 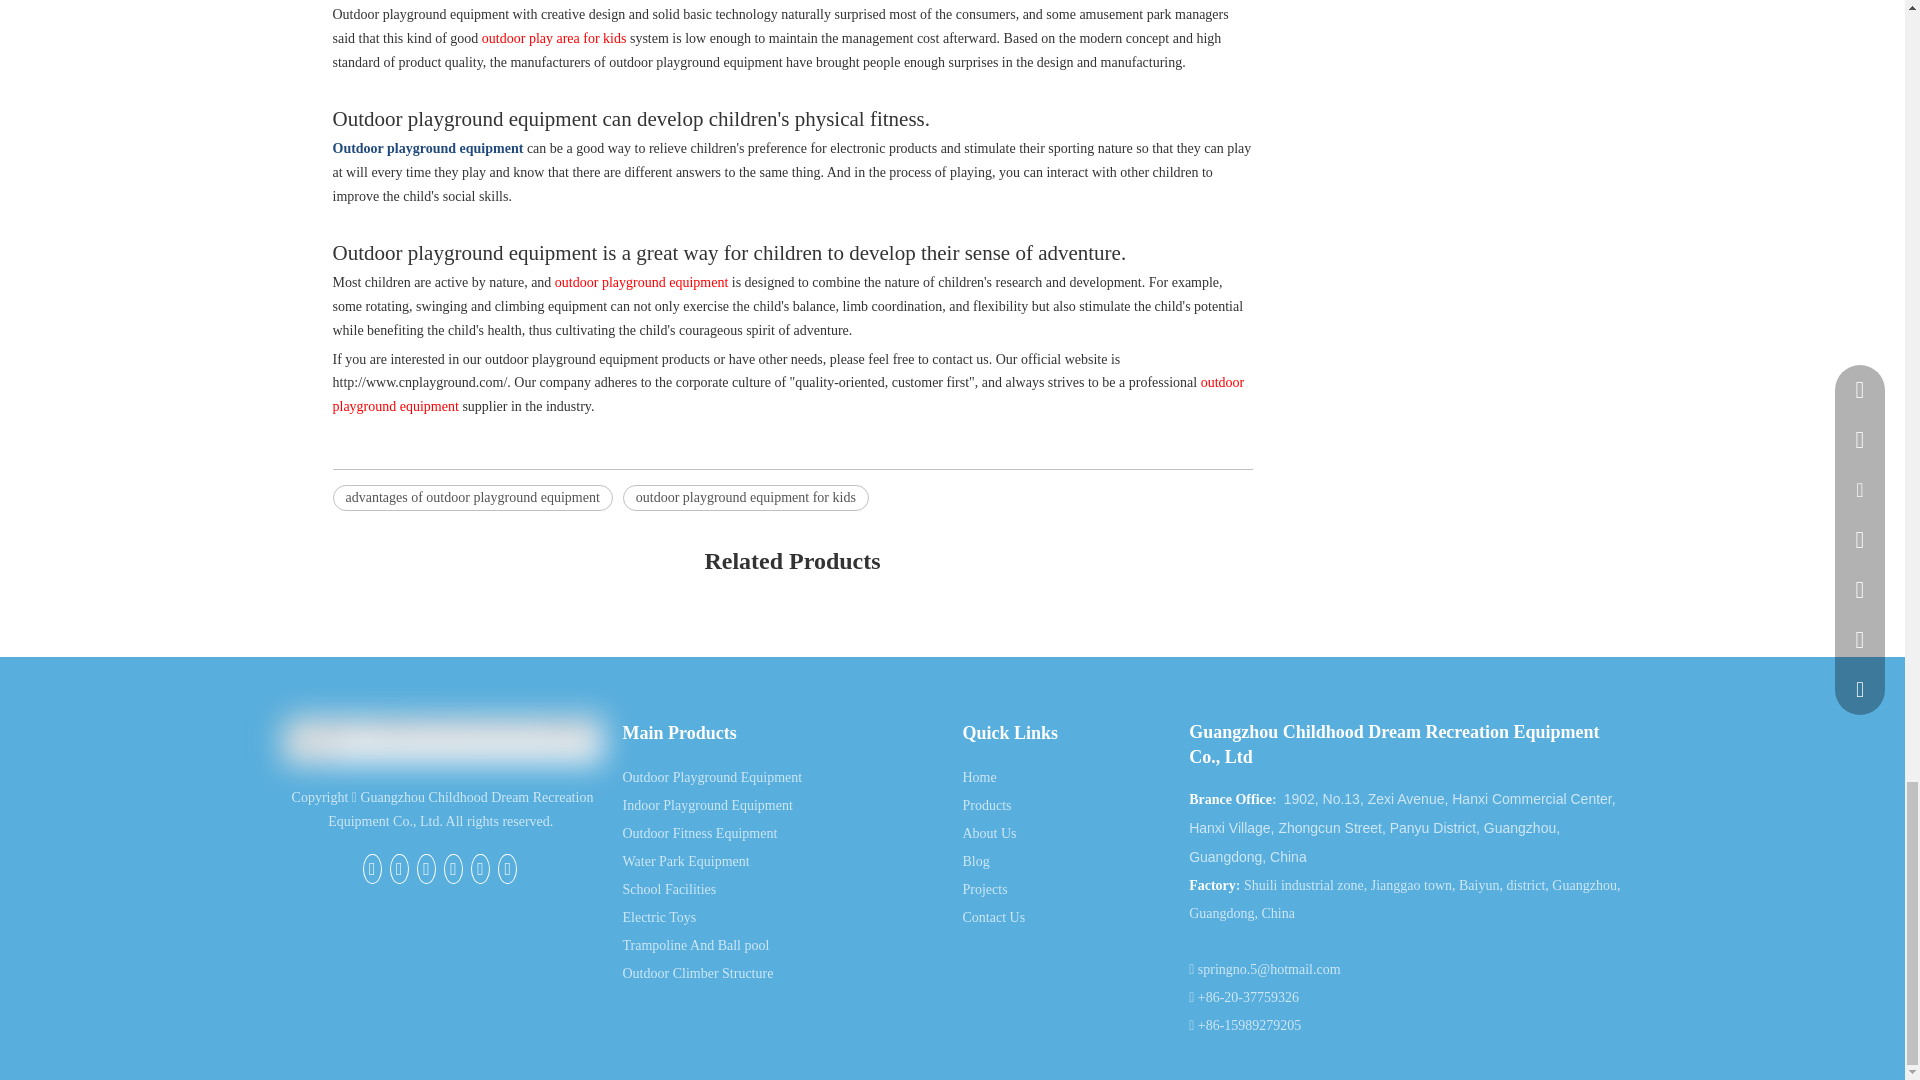 I want to click on Instagram, so click(x=506, y=869).